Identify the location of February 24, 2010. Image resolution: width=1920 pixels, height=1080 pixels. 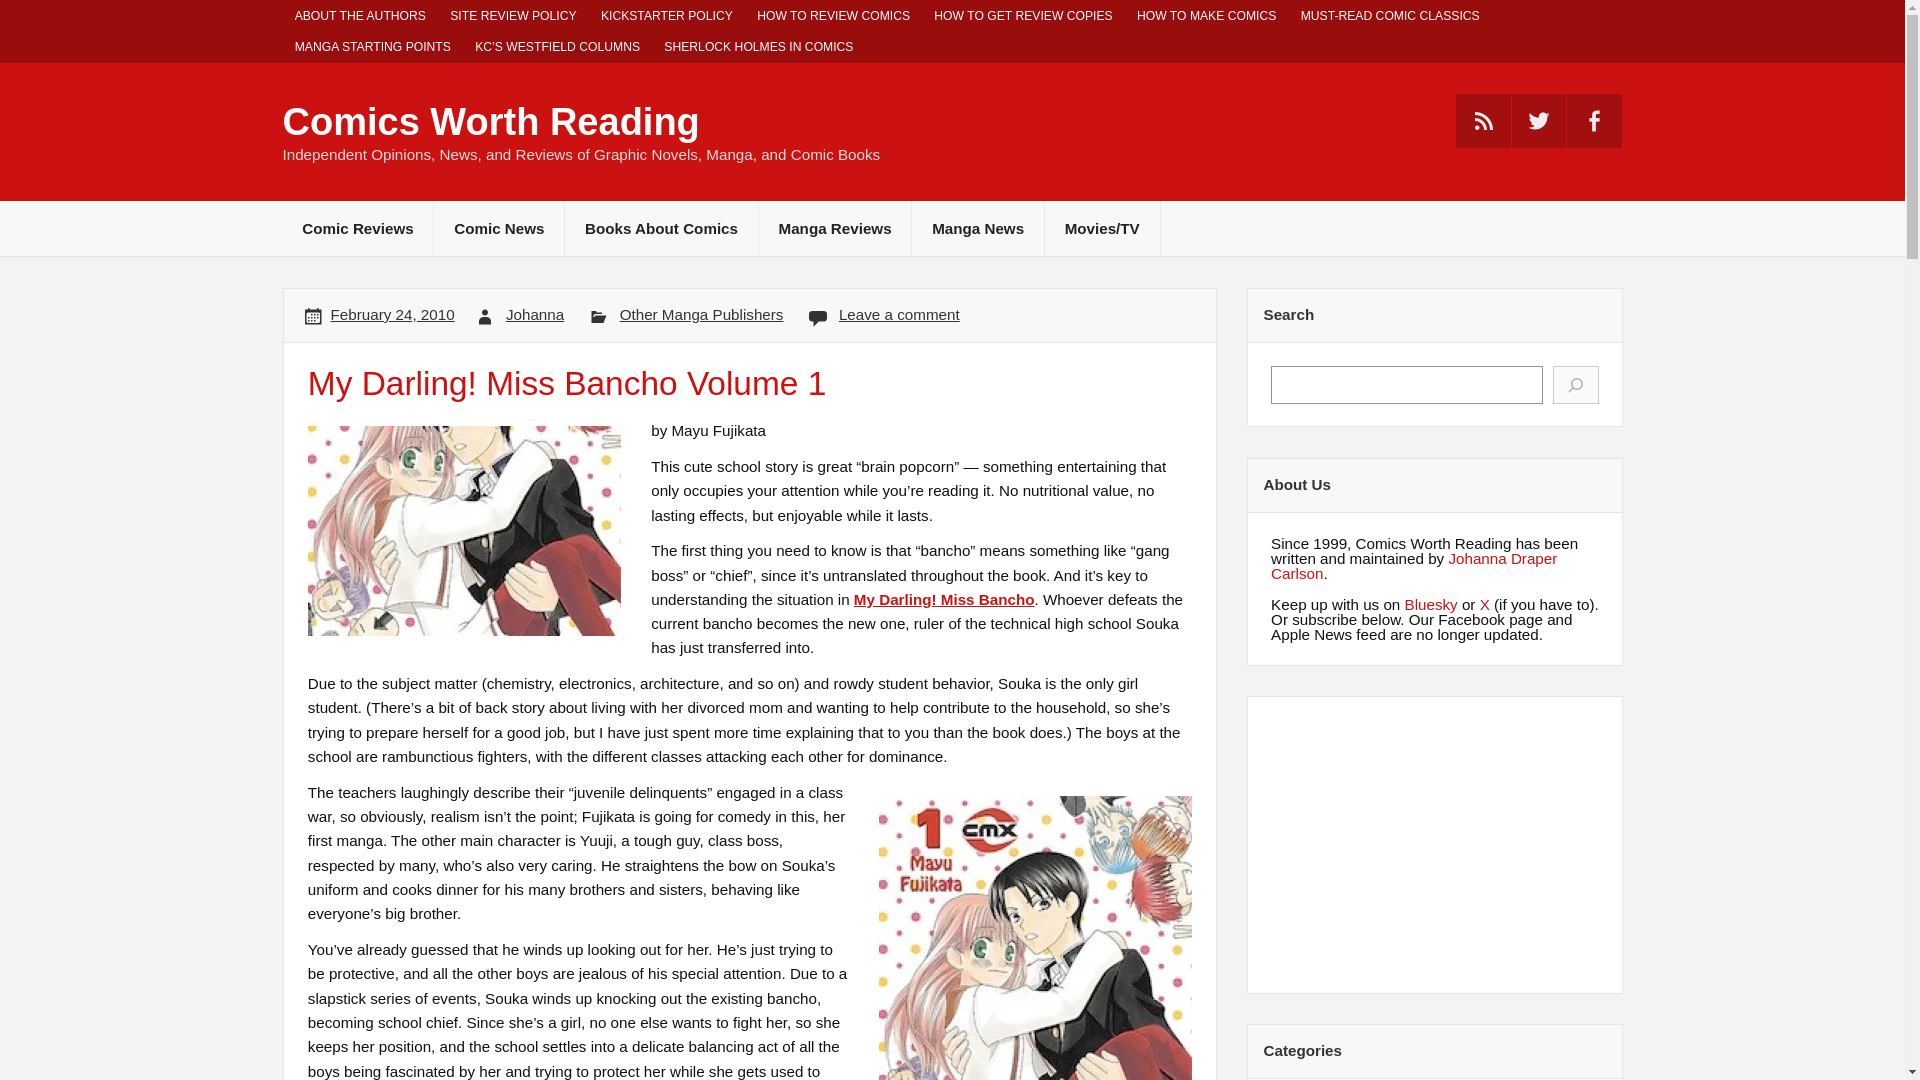
(392, 314).